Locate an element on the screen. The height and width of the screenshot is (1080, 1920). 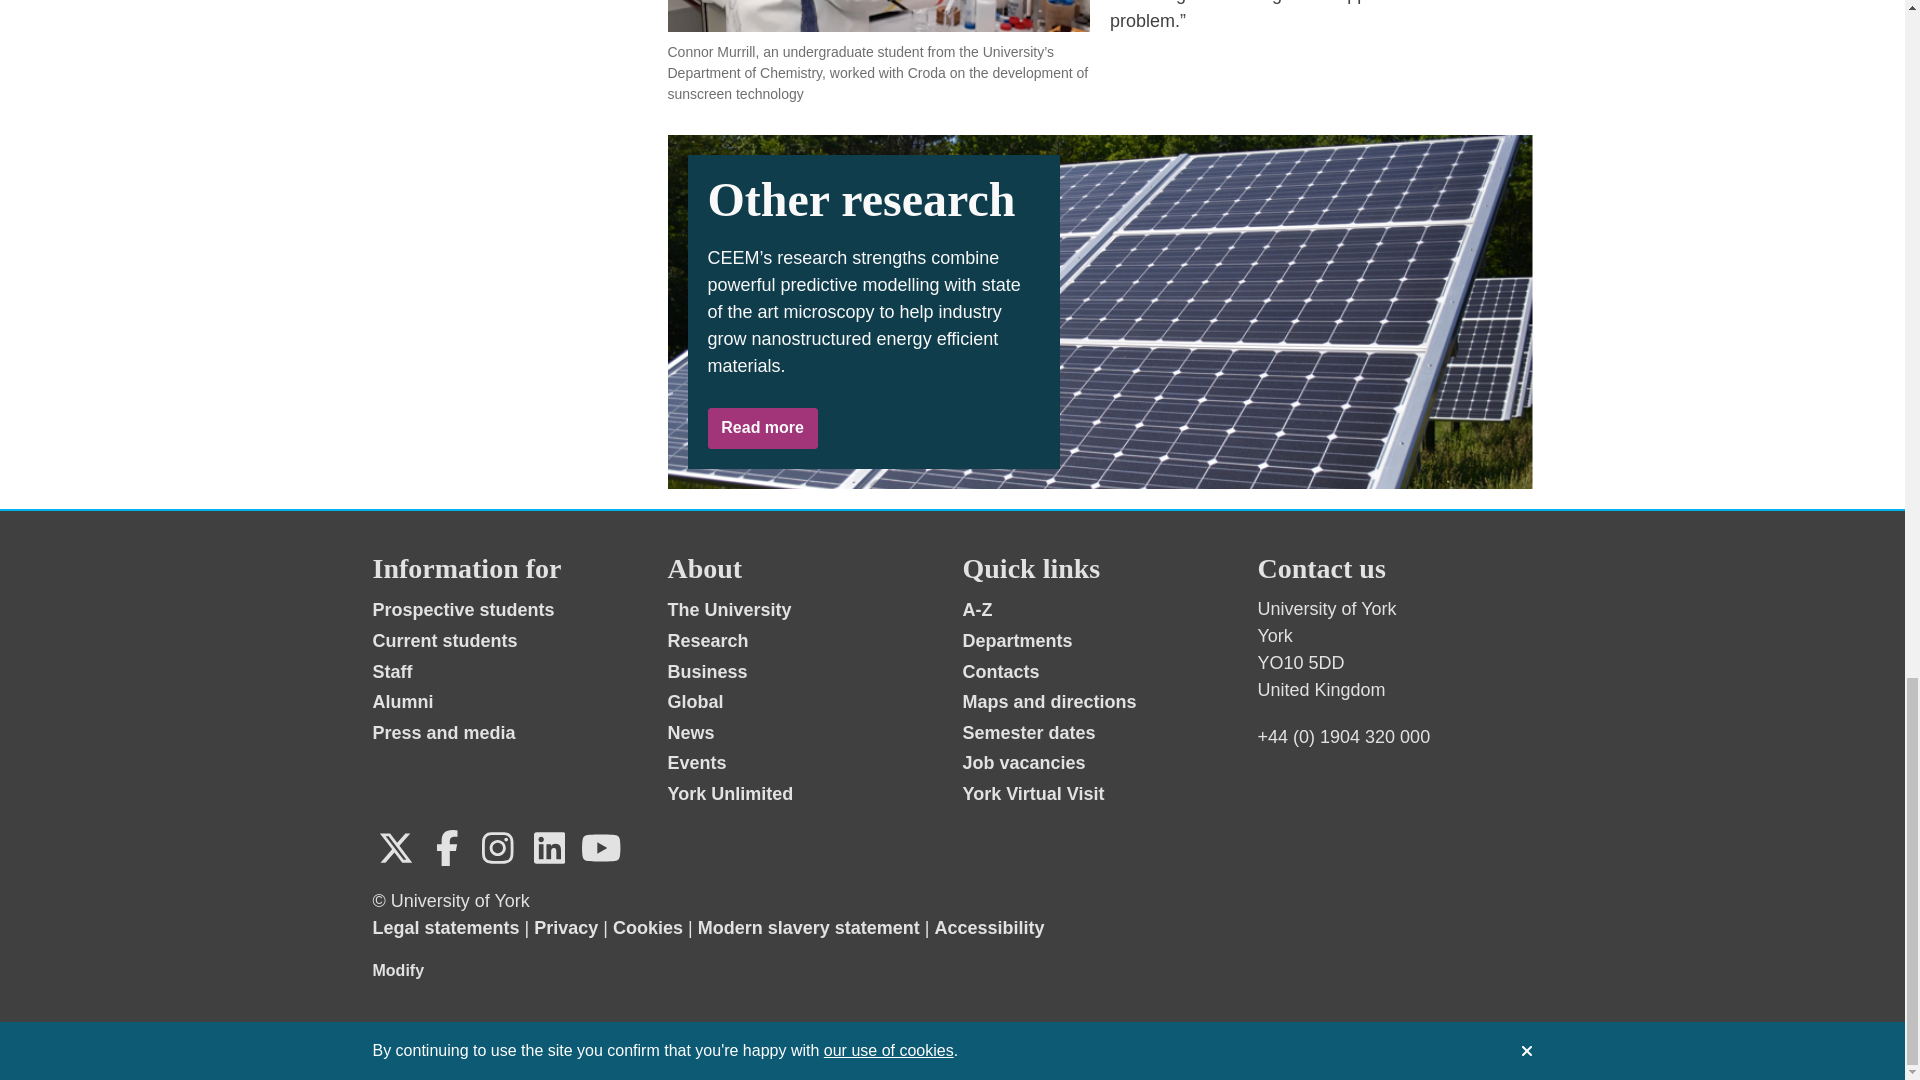
Staff is located at coordinates (392, 672).